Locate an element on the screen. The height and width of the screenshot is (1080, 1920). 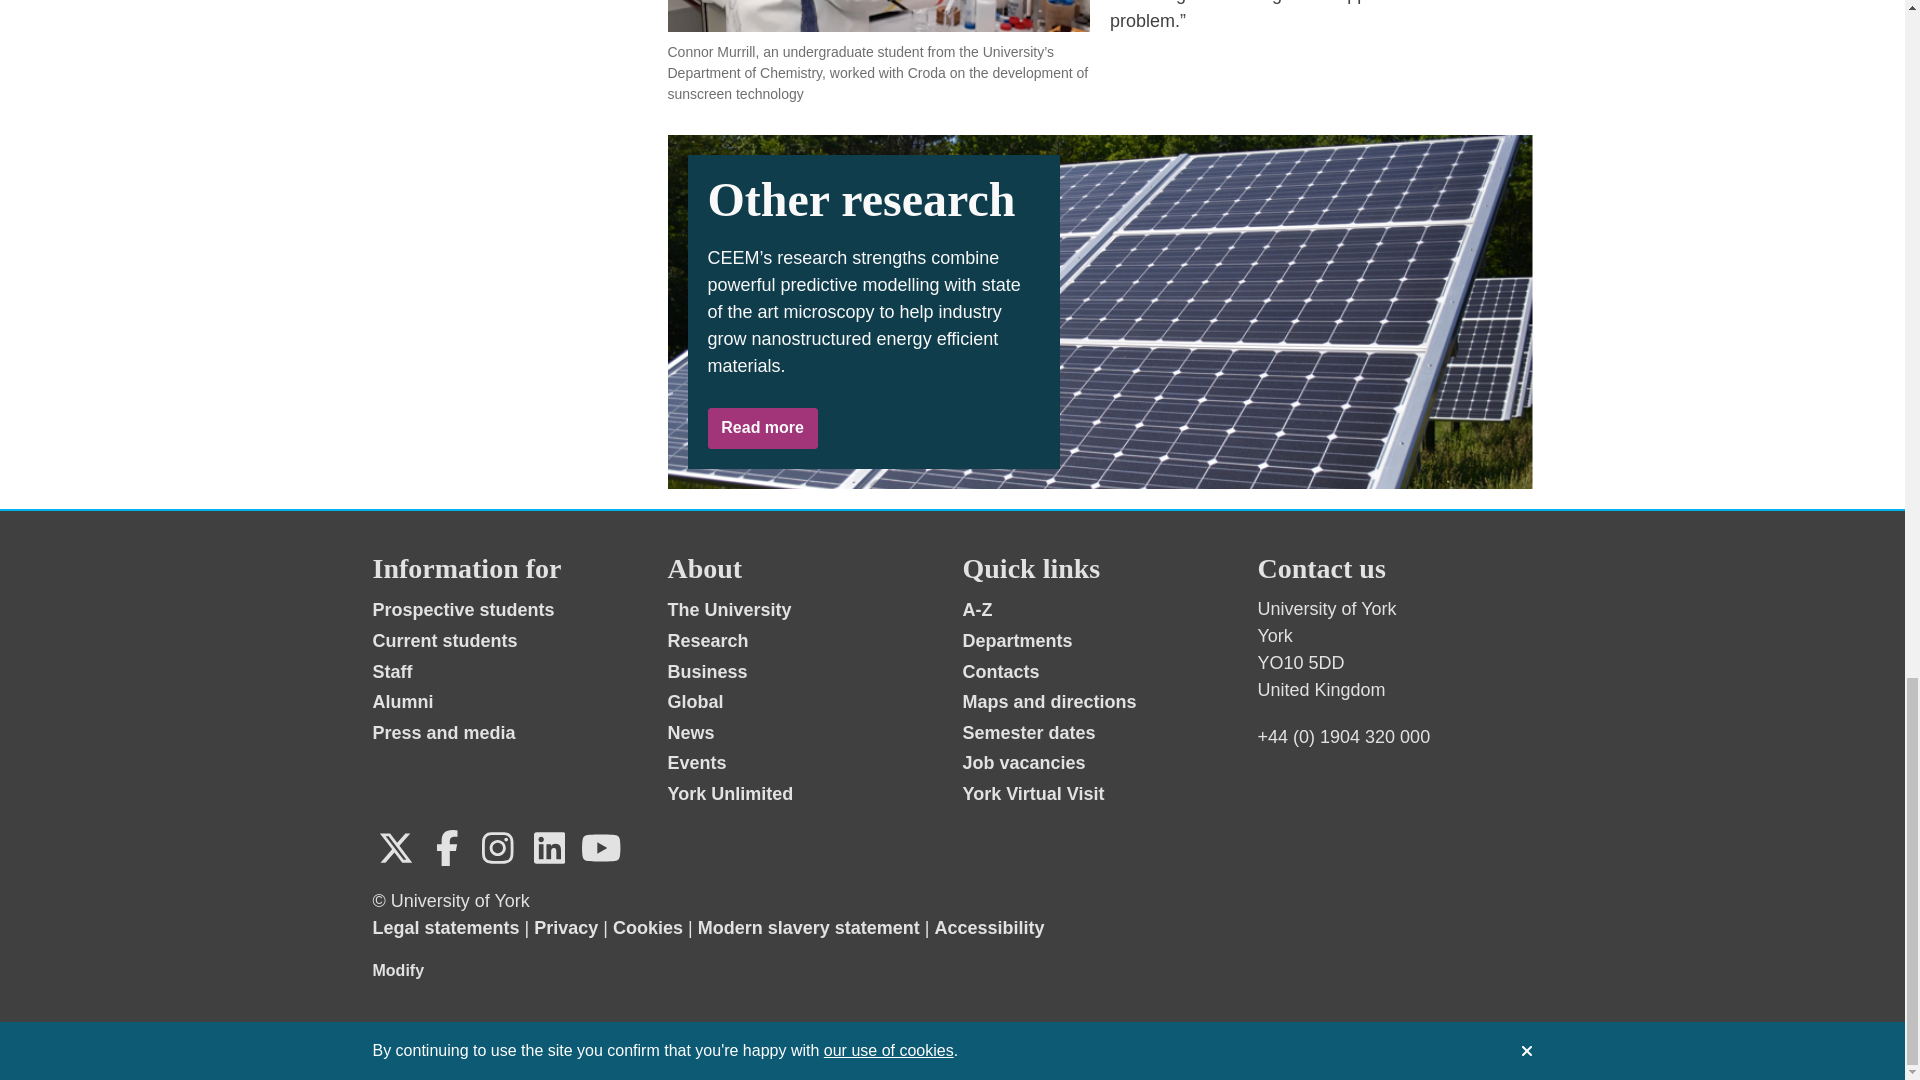
Staff is located at coordinates (392, 672).